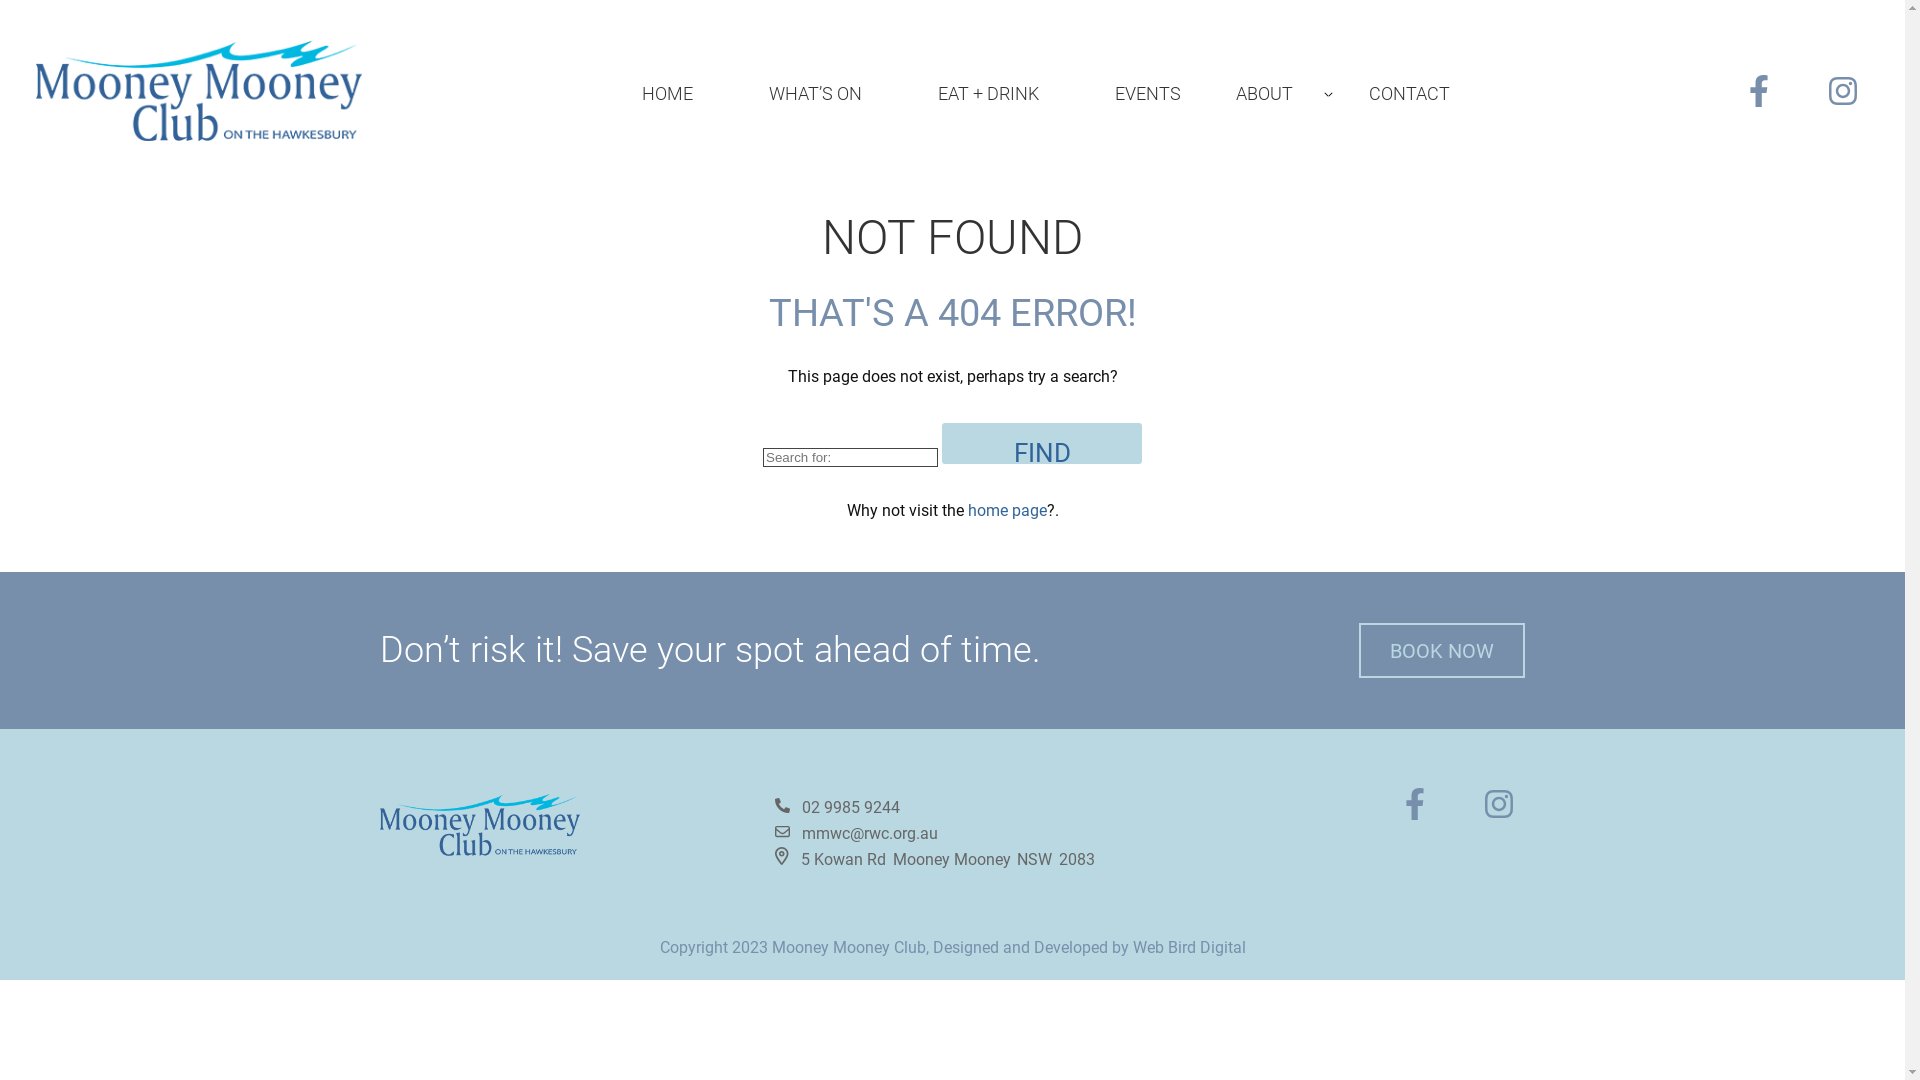 The width and height of the screenshot is (1920, 1080). Describe the element at coordinates (1008, 510) in the screenshot. I see `home page` at that location.